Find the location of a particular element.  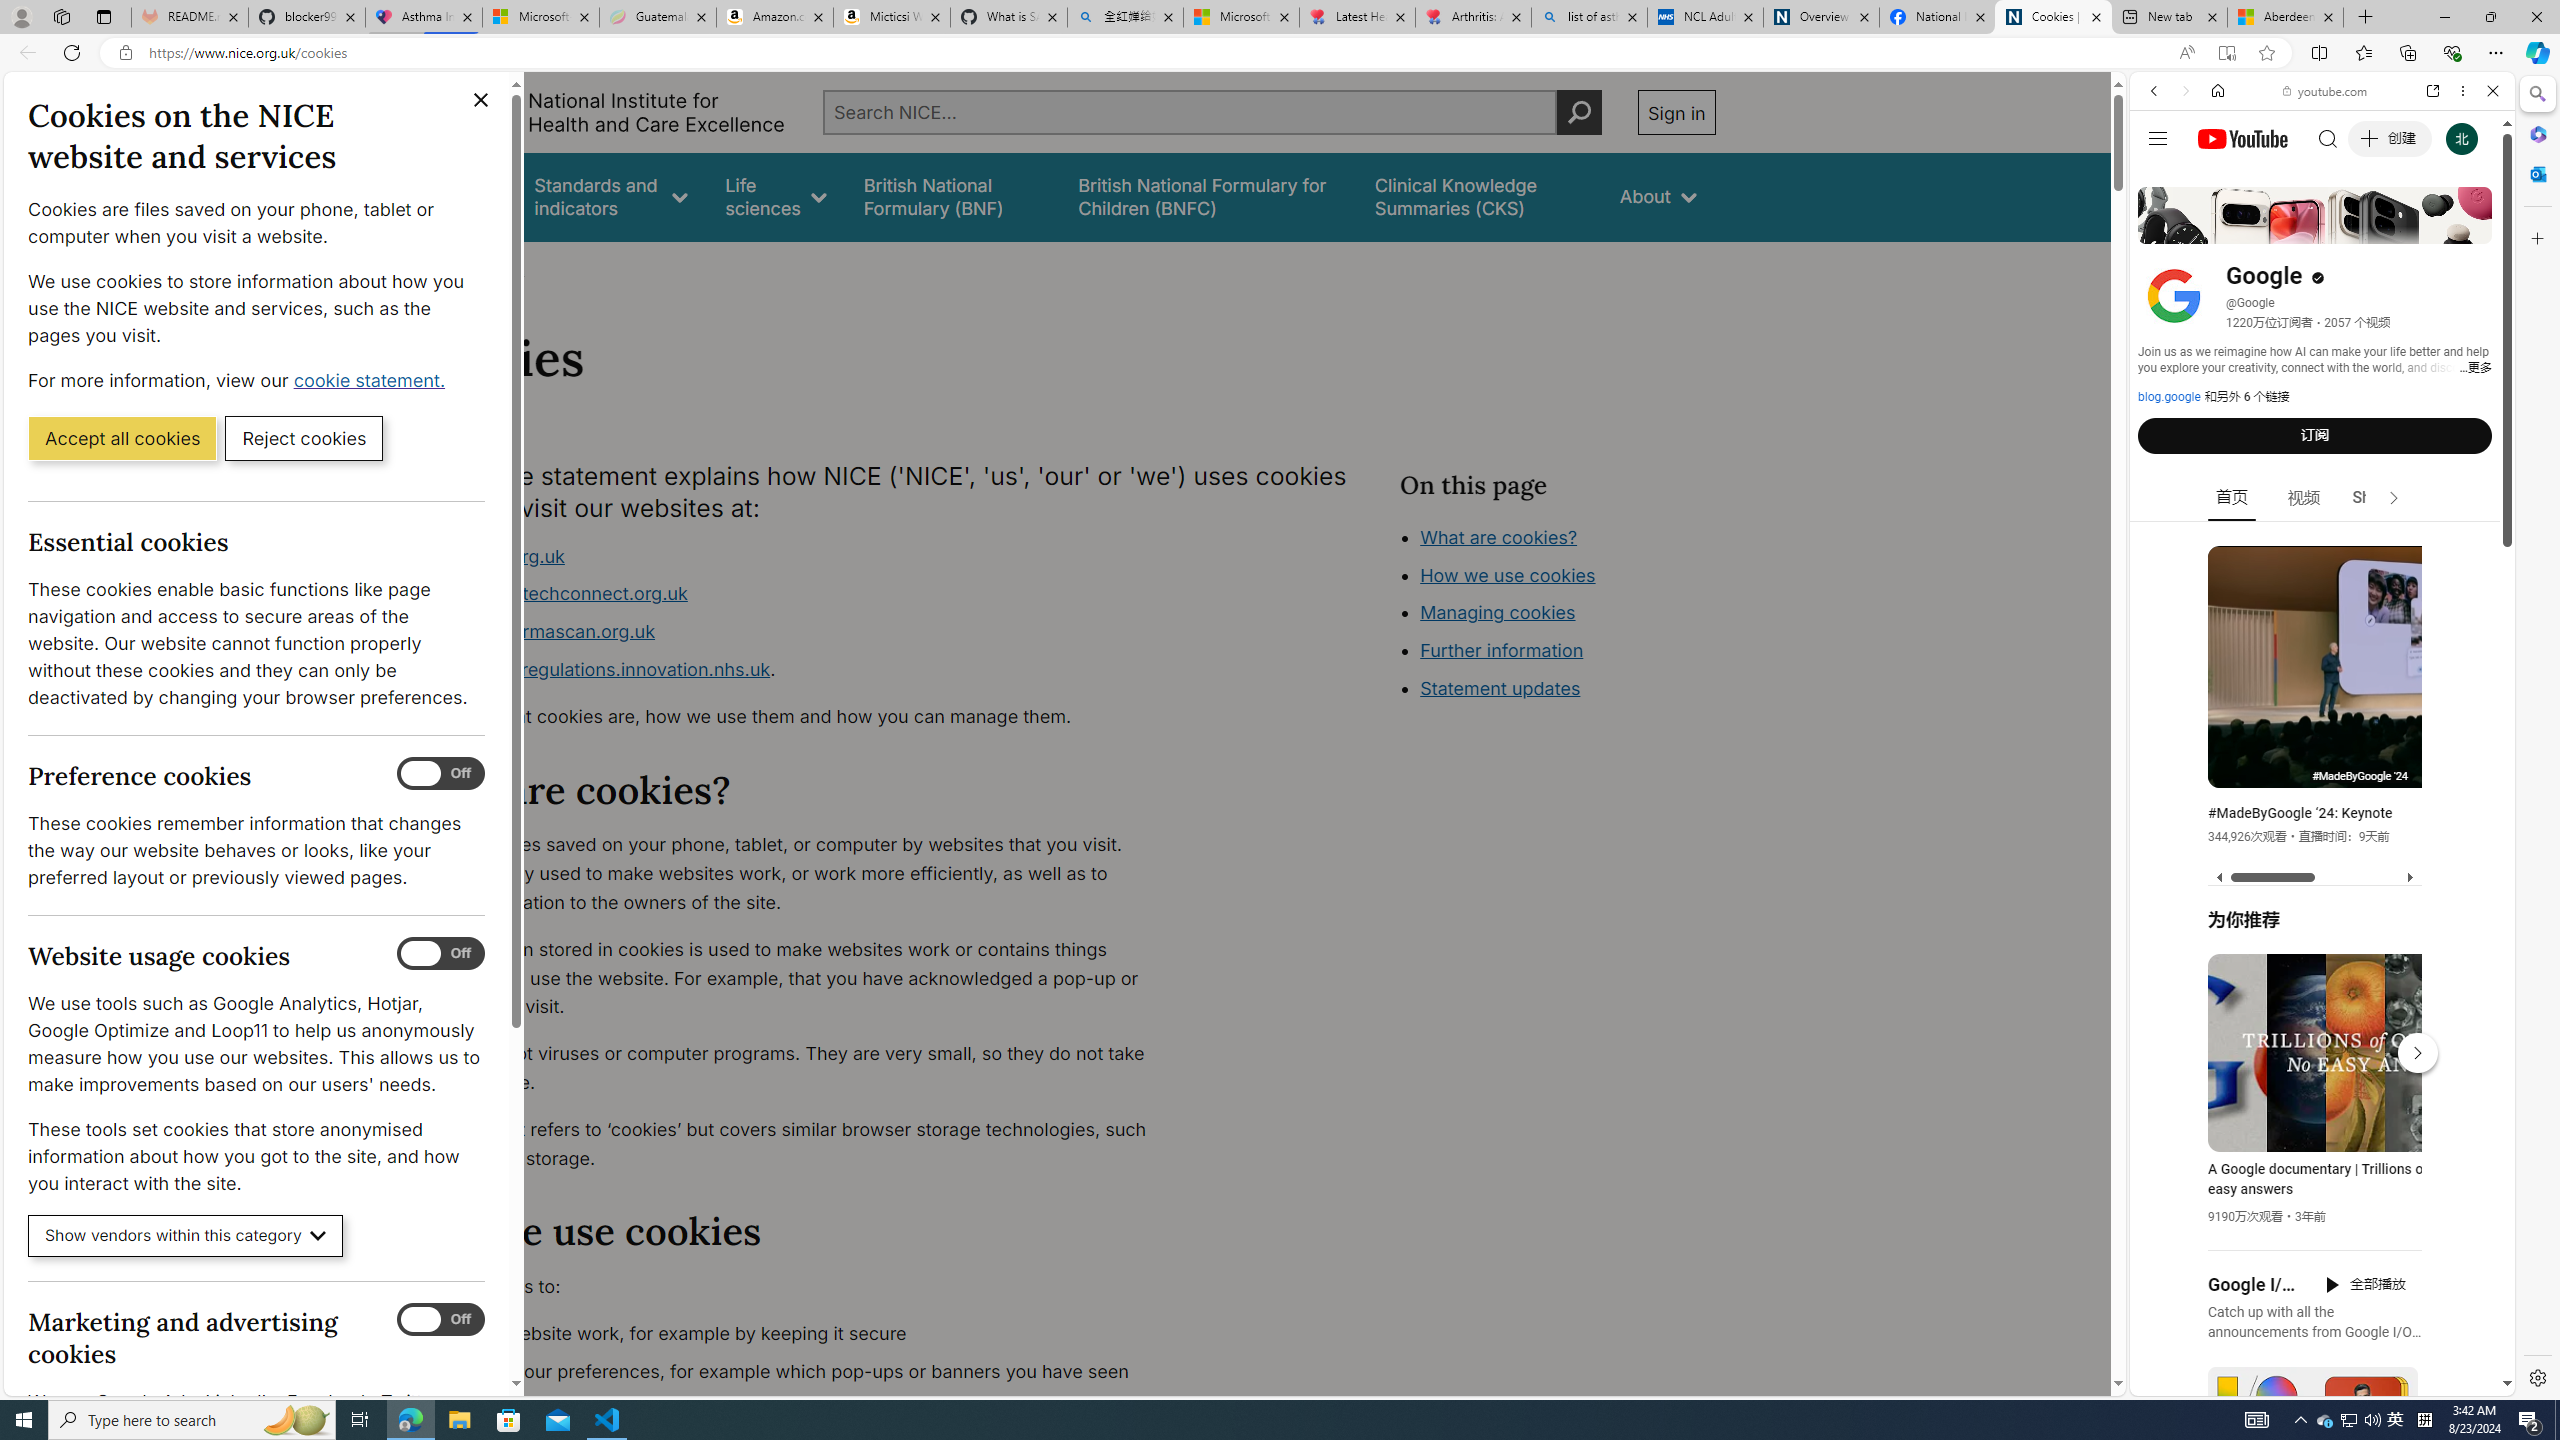

Actions for this site is located at coordinates (2411, 1163).